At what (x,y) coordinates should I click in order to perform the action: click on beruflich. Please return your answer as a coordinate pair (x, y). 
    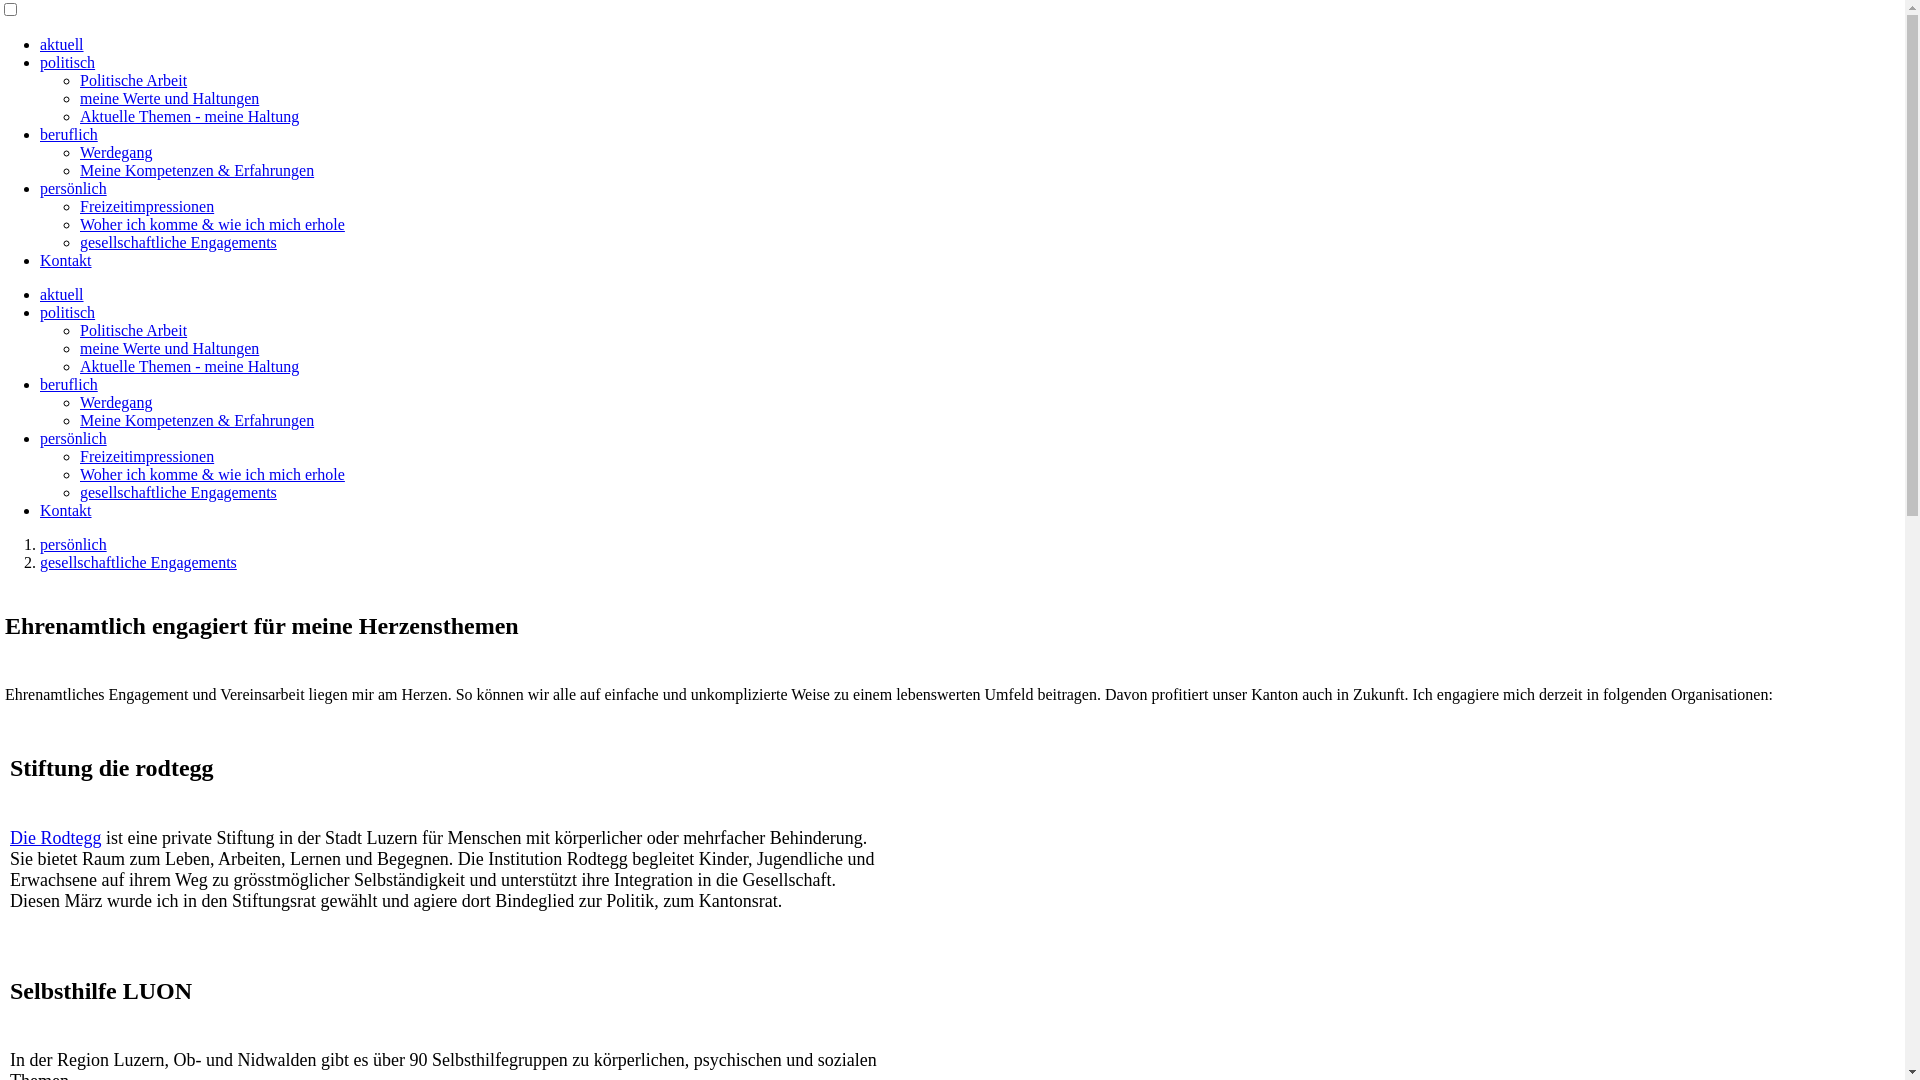
    Looking at the image, I should click on (69, 384).